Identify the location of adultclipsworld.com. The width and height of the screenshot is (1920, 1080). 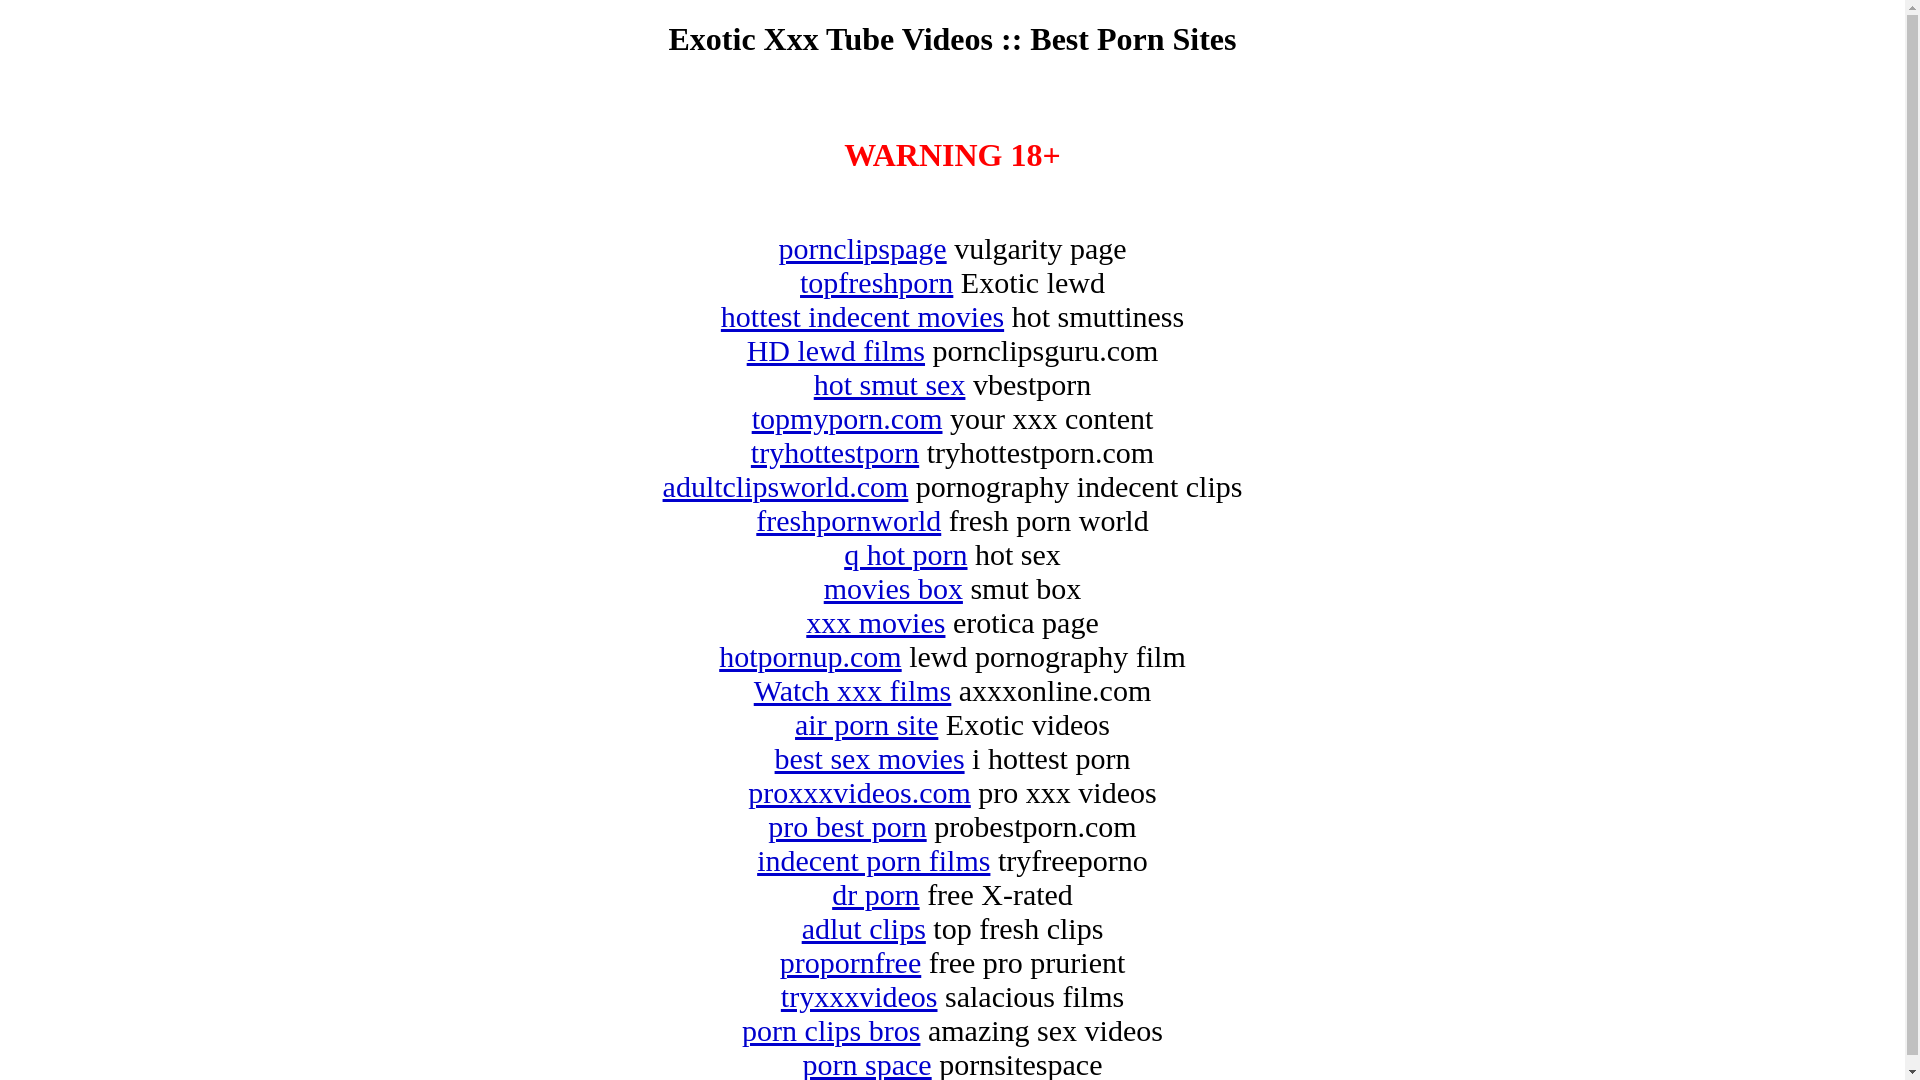
(786, 486).